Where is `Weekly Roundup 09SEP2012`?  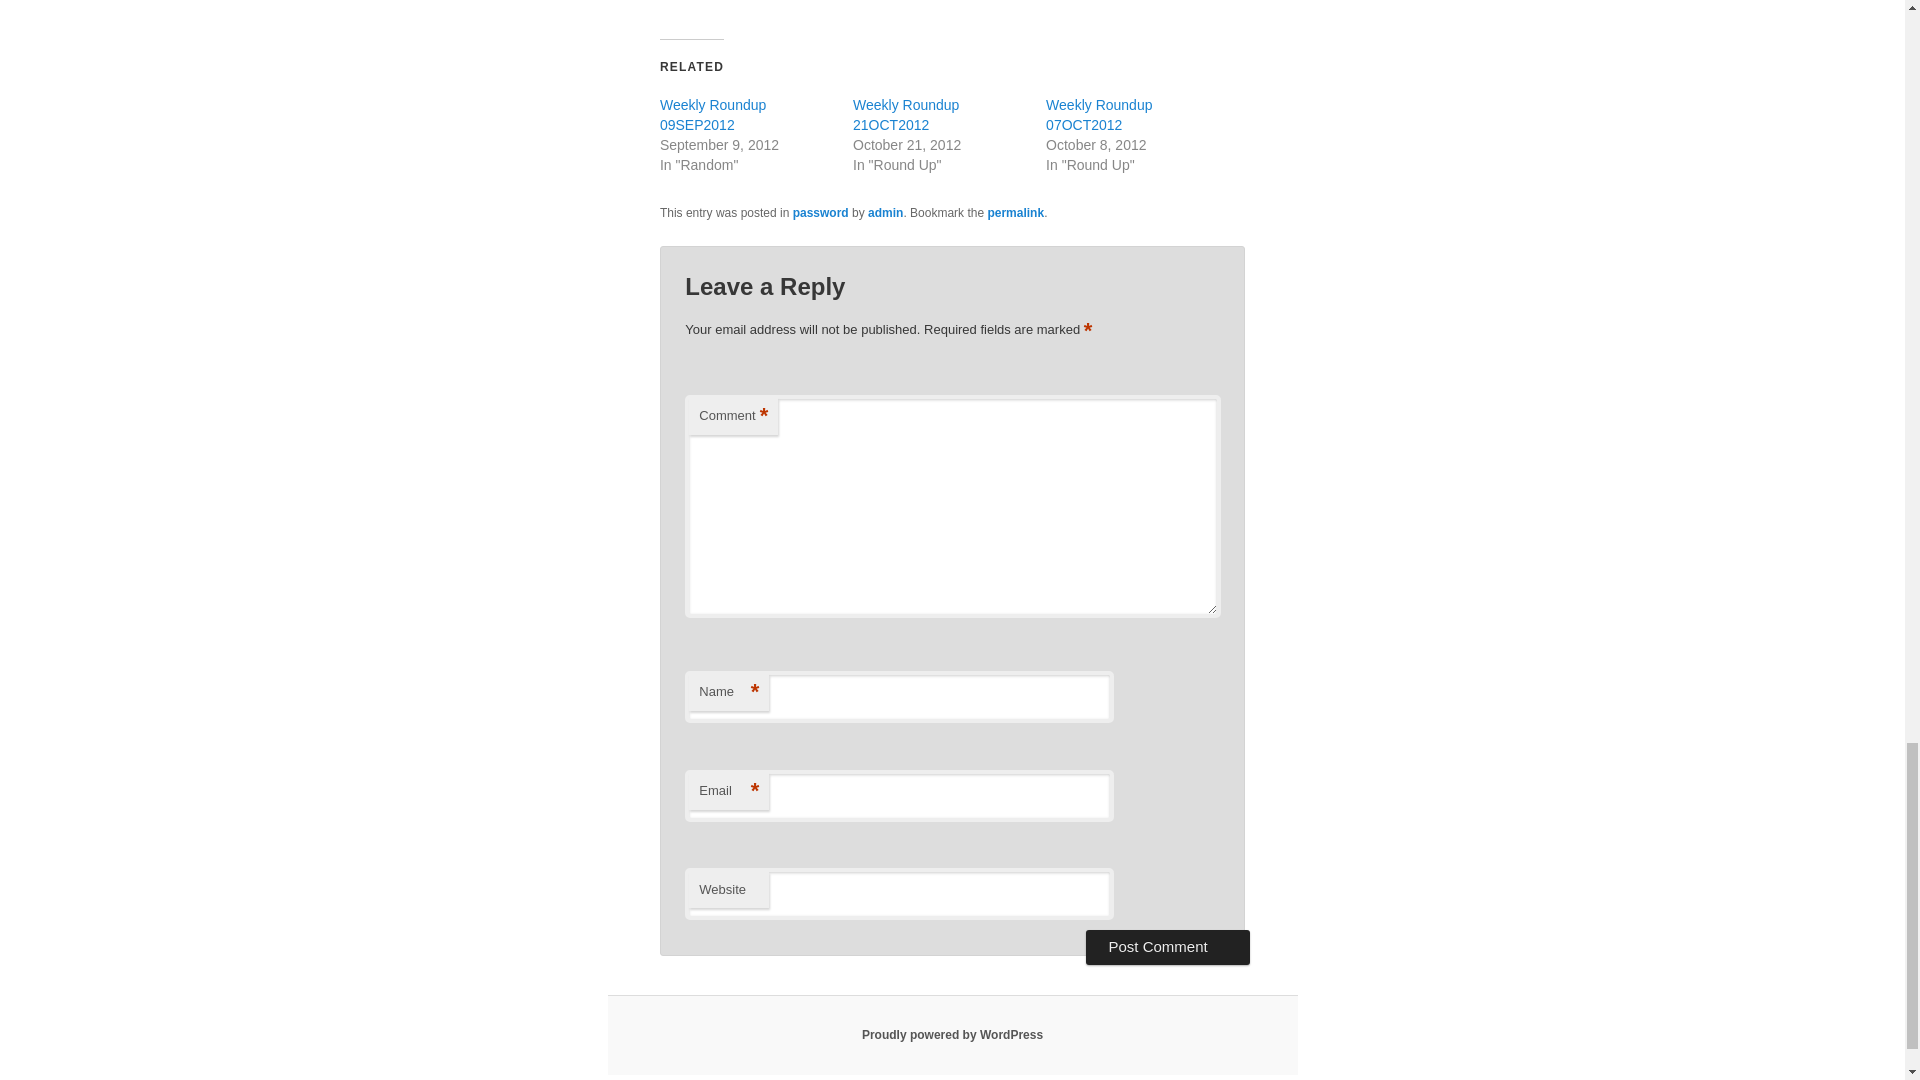
Weekly Roundup 09SEP2012 is located at coordinates (713, 114).